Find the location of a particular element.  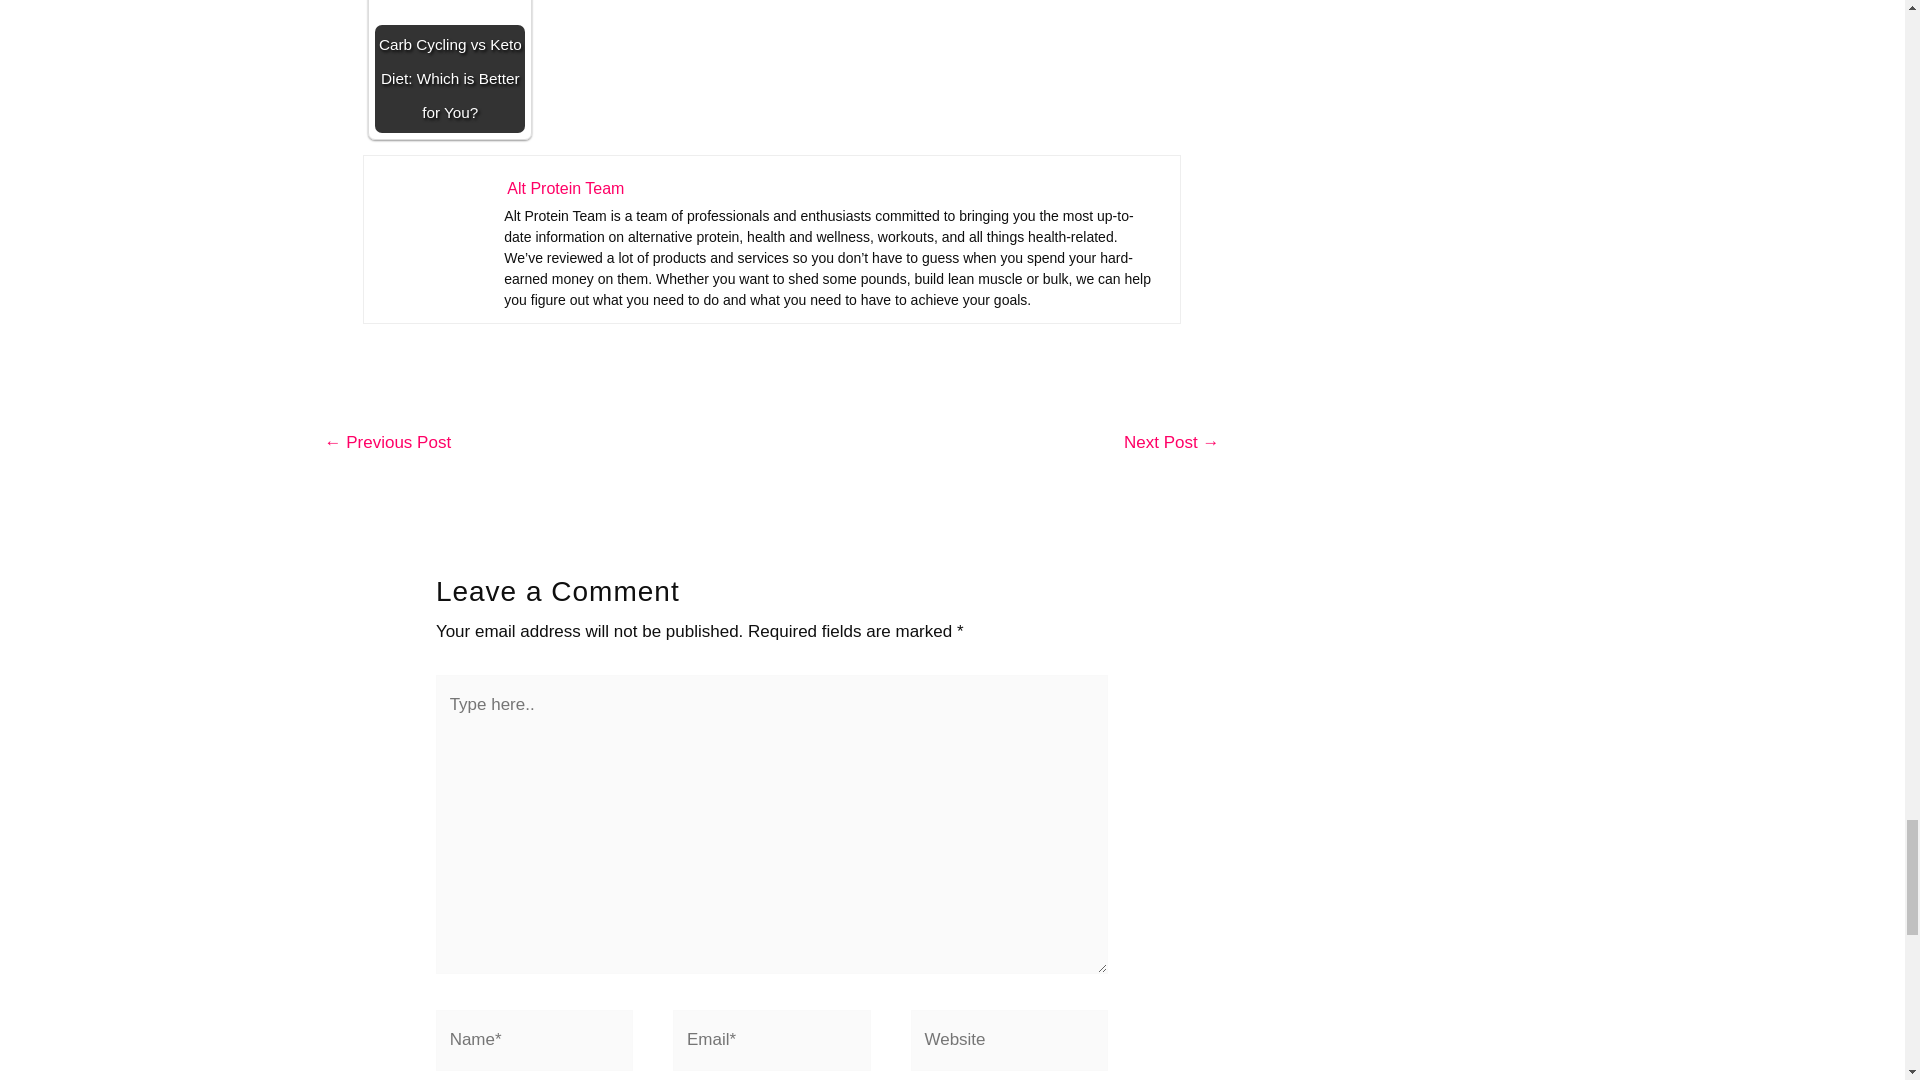

Carb Cycling vs Keto Diet: Which is Better for You? is located at coordinates (449, 66).